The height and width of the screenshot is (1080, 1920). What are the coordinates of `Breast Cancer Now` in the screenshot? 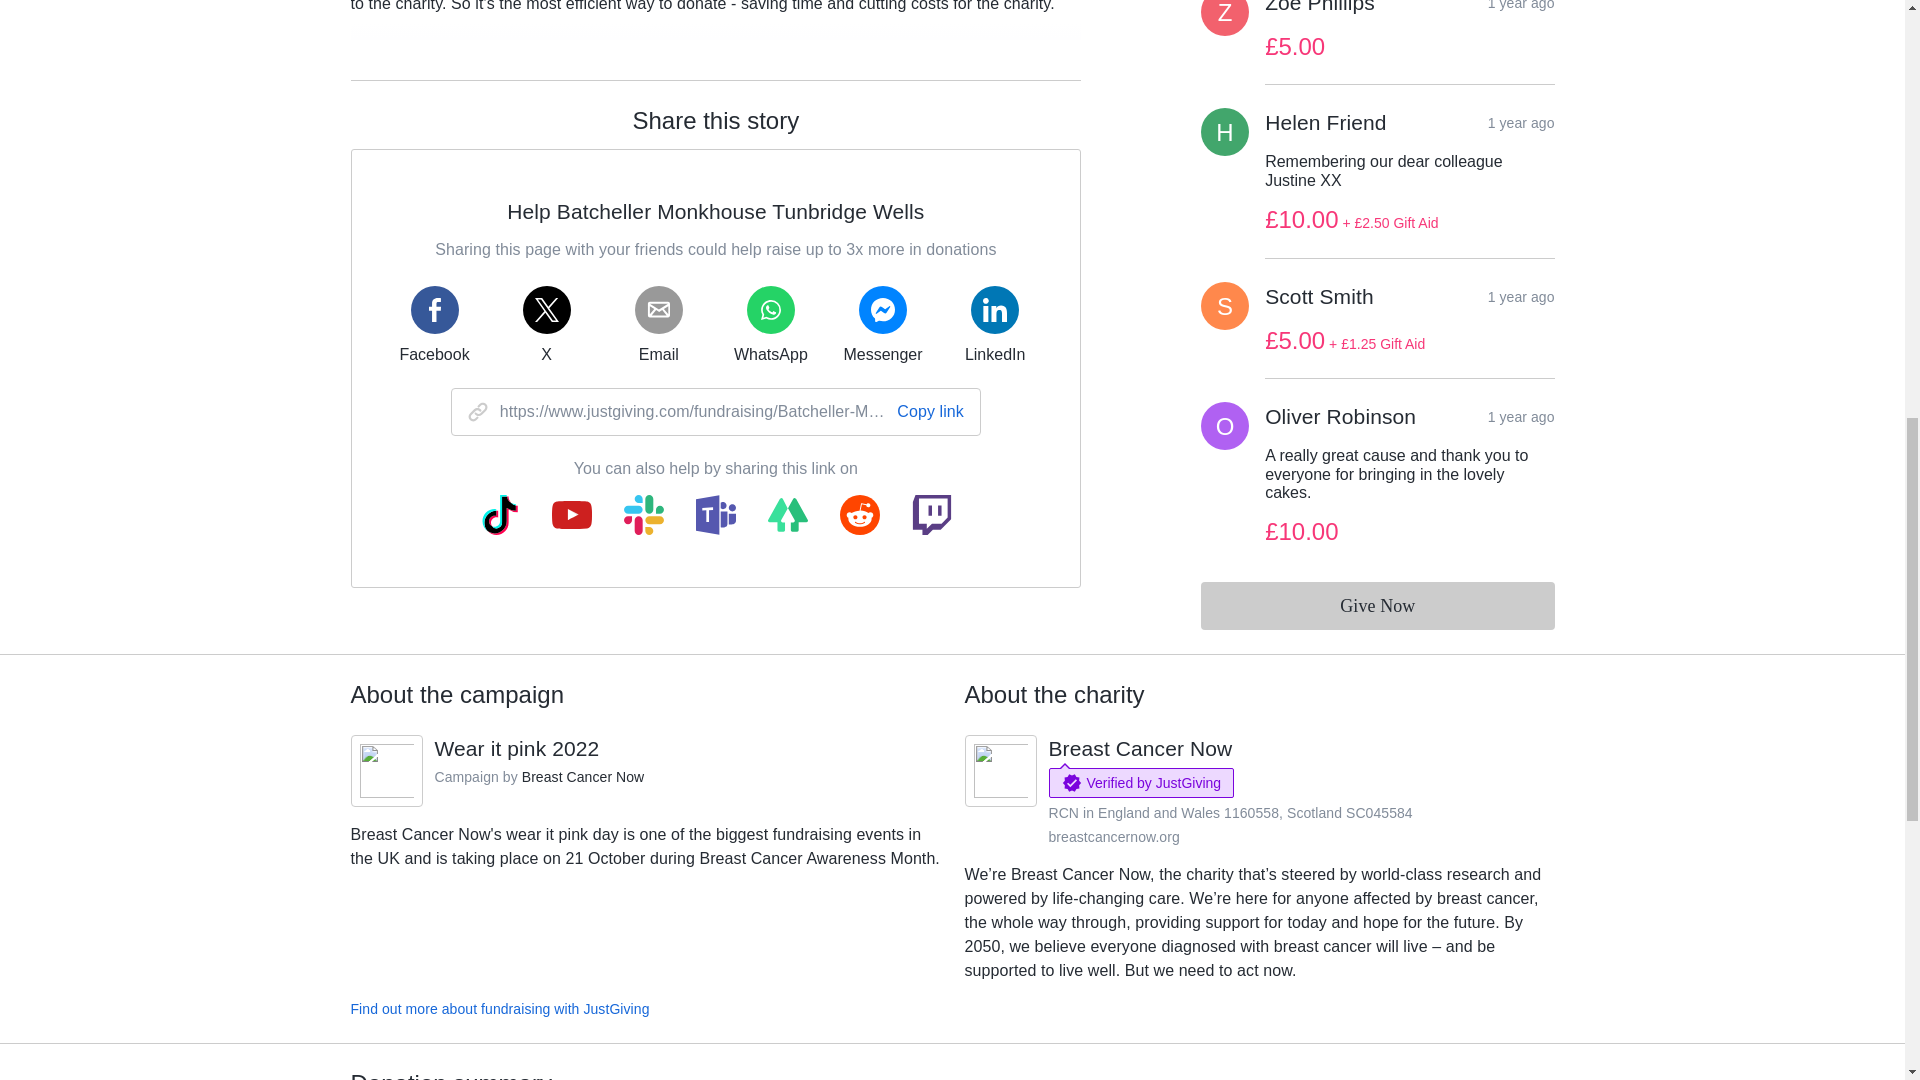 It's located at (584, 776).